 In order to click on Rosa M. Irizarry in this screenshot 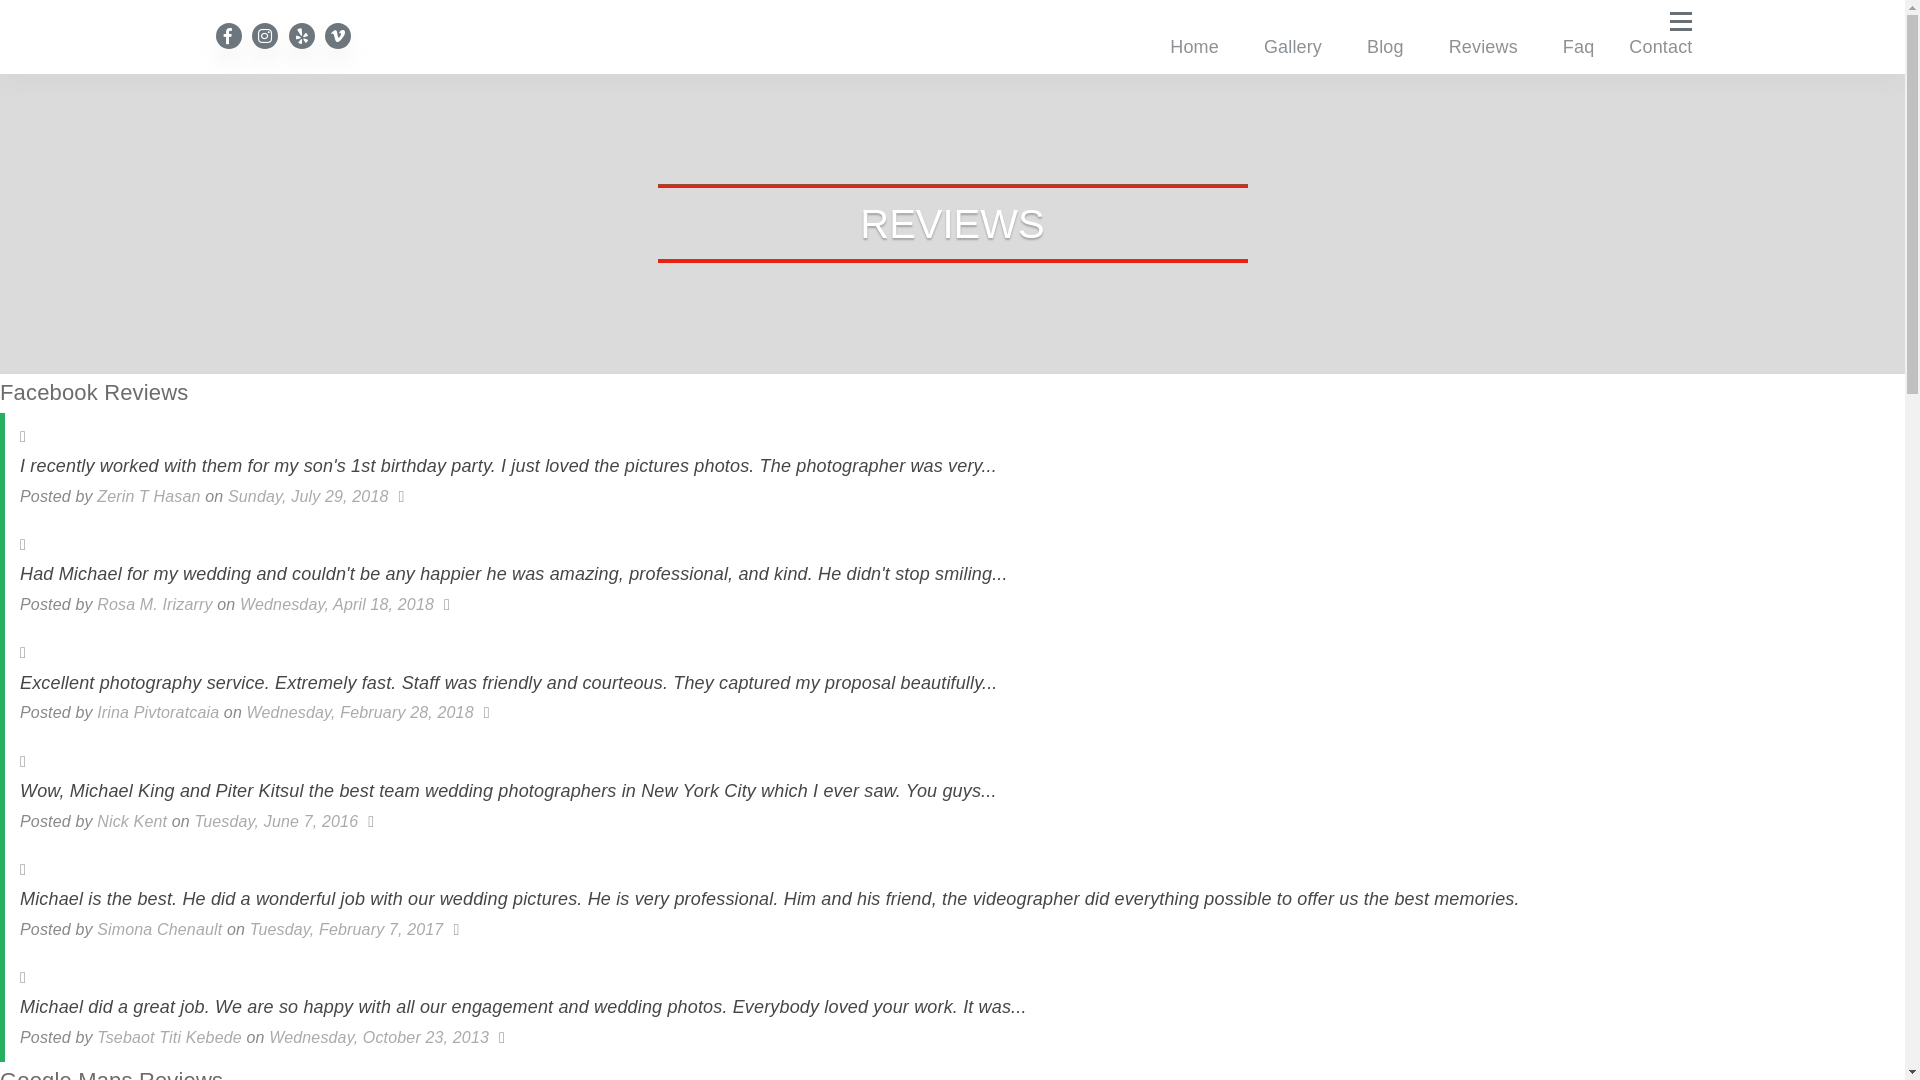, I will do `click(154, 604)`.